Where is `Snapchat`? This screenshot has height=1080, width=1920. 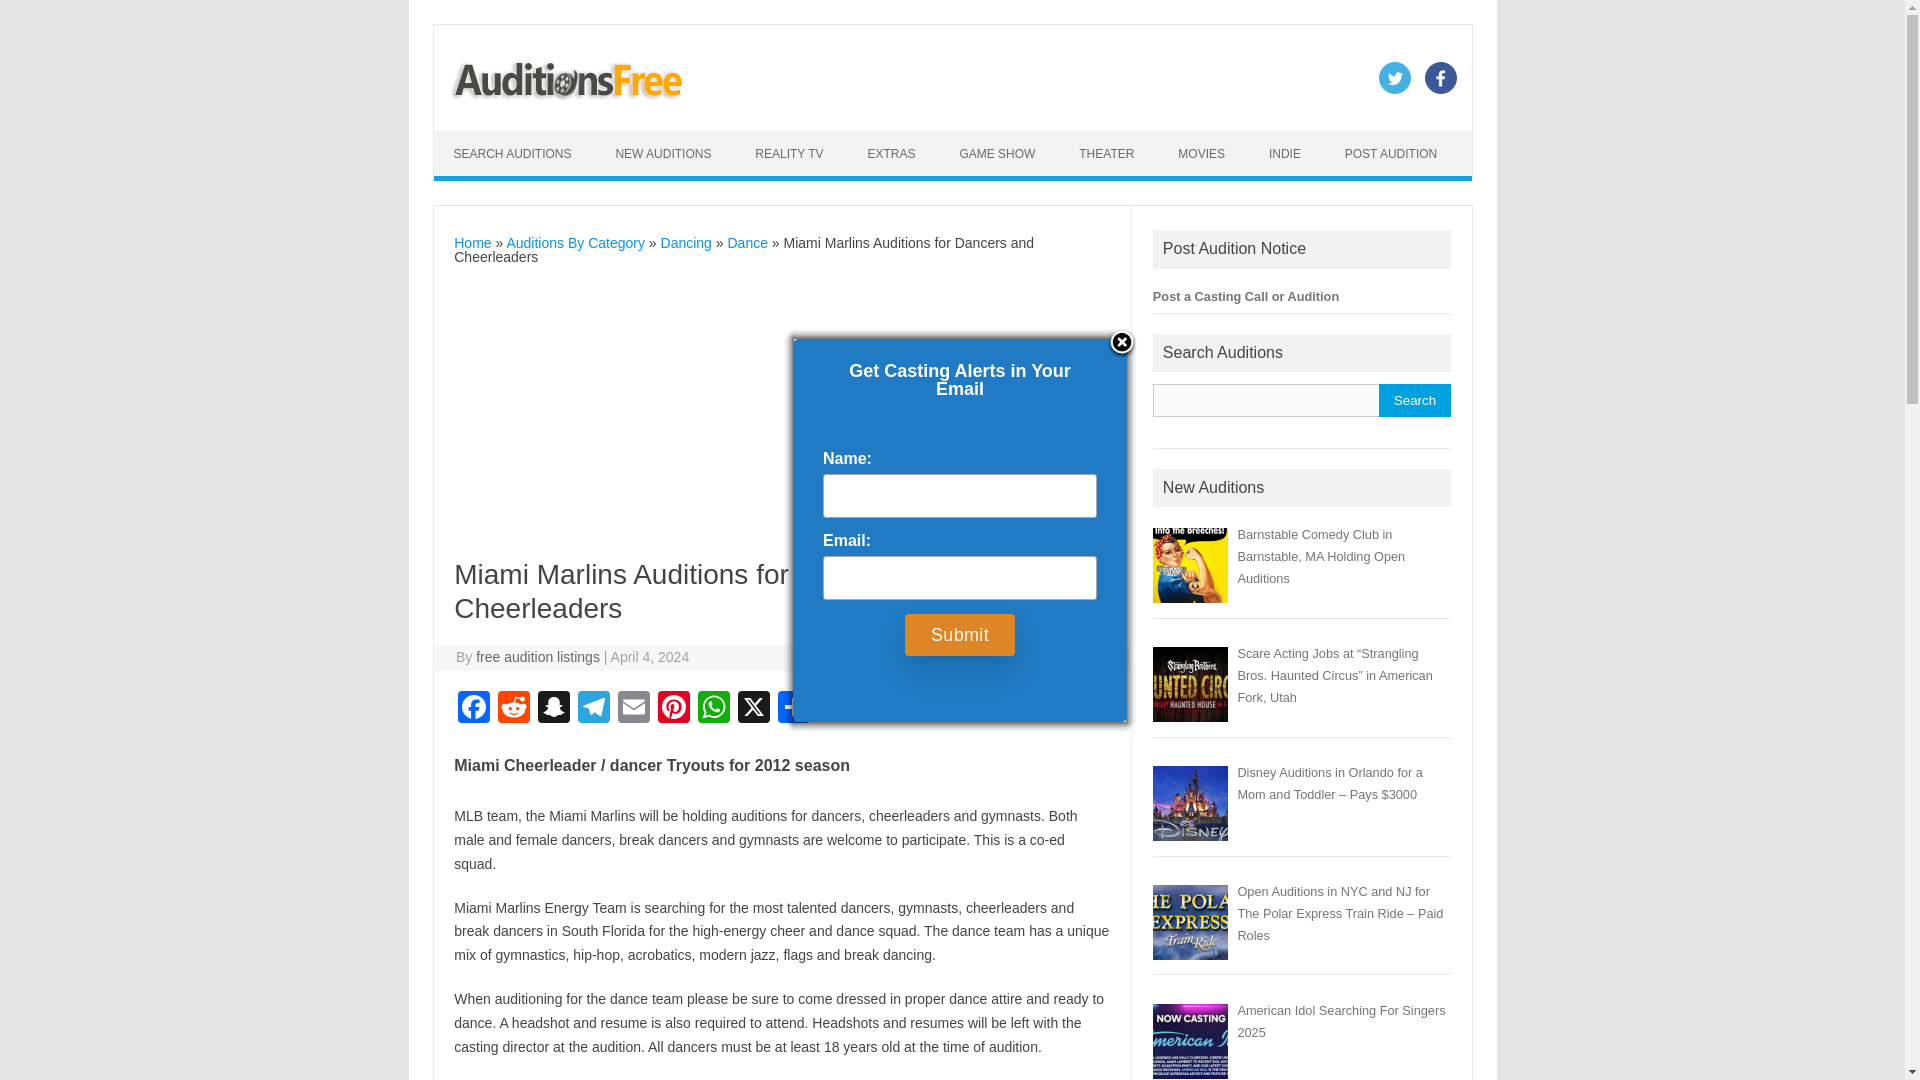 Snapchat is located at coordinates (554, 709).